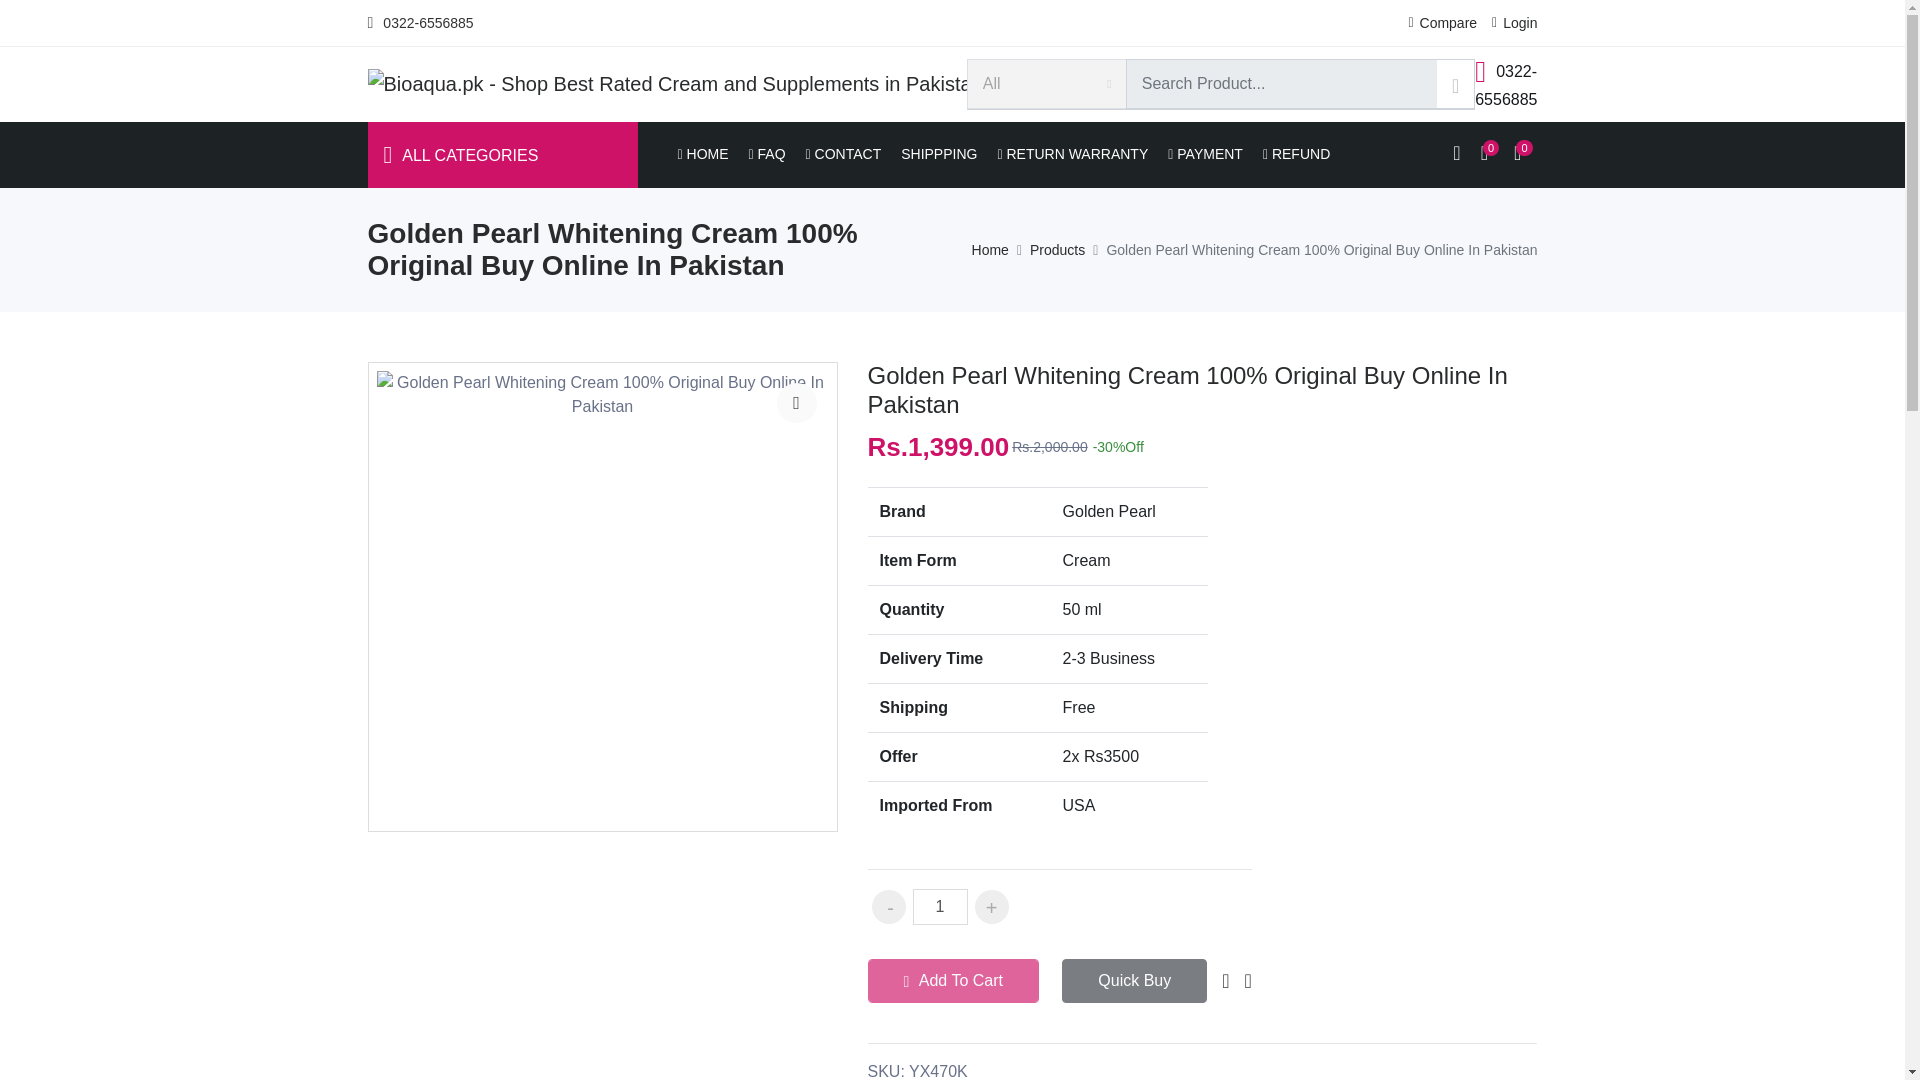 The width and height of the screenshot is (1920, 1080). Describe the element at coordinates (888, 906) in the screenshot. I see `-` at that location.